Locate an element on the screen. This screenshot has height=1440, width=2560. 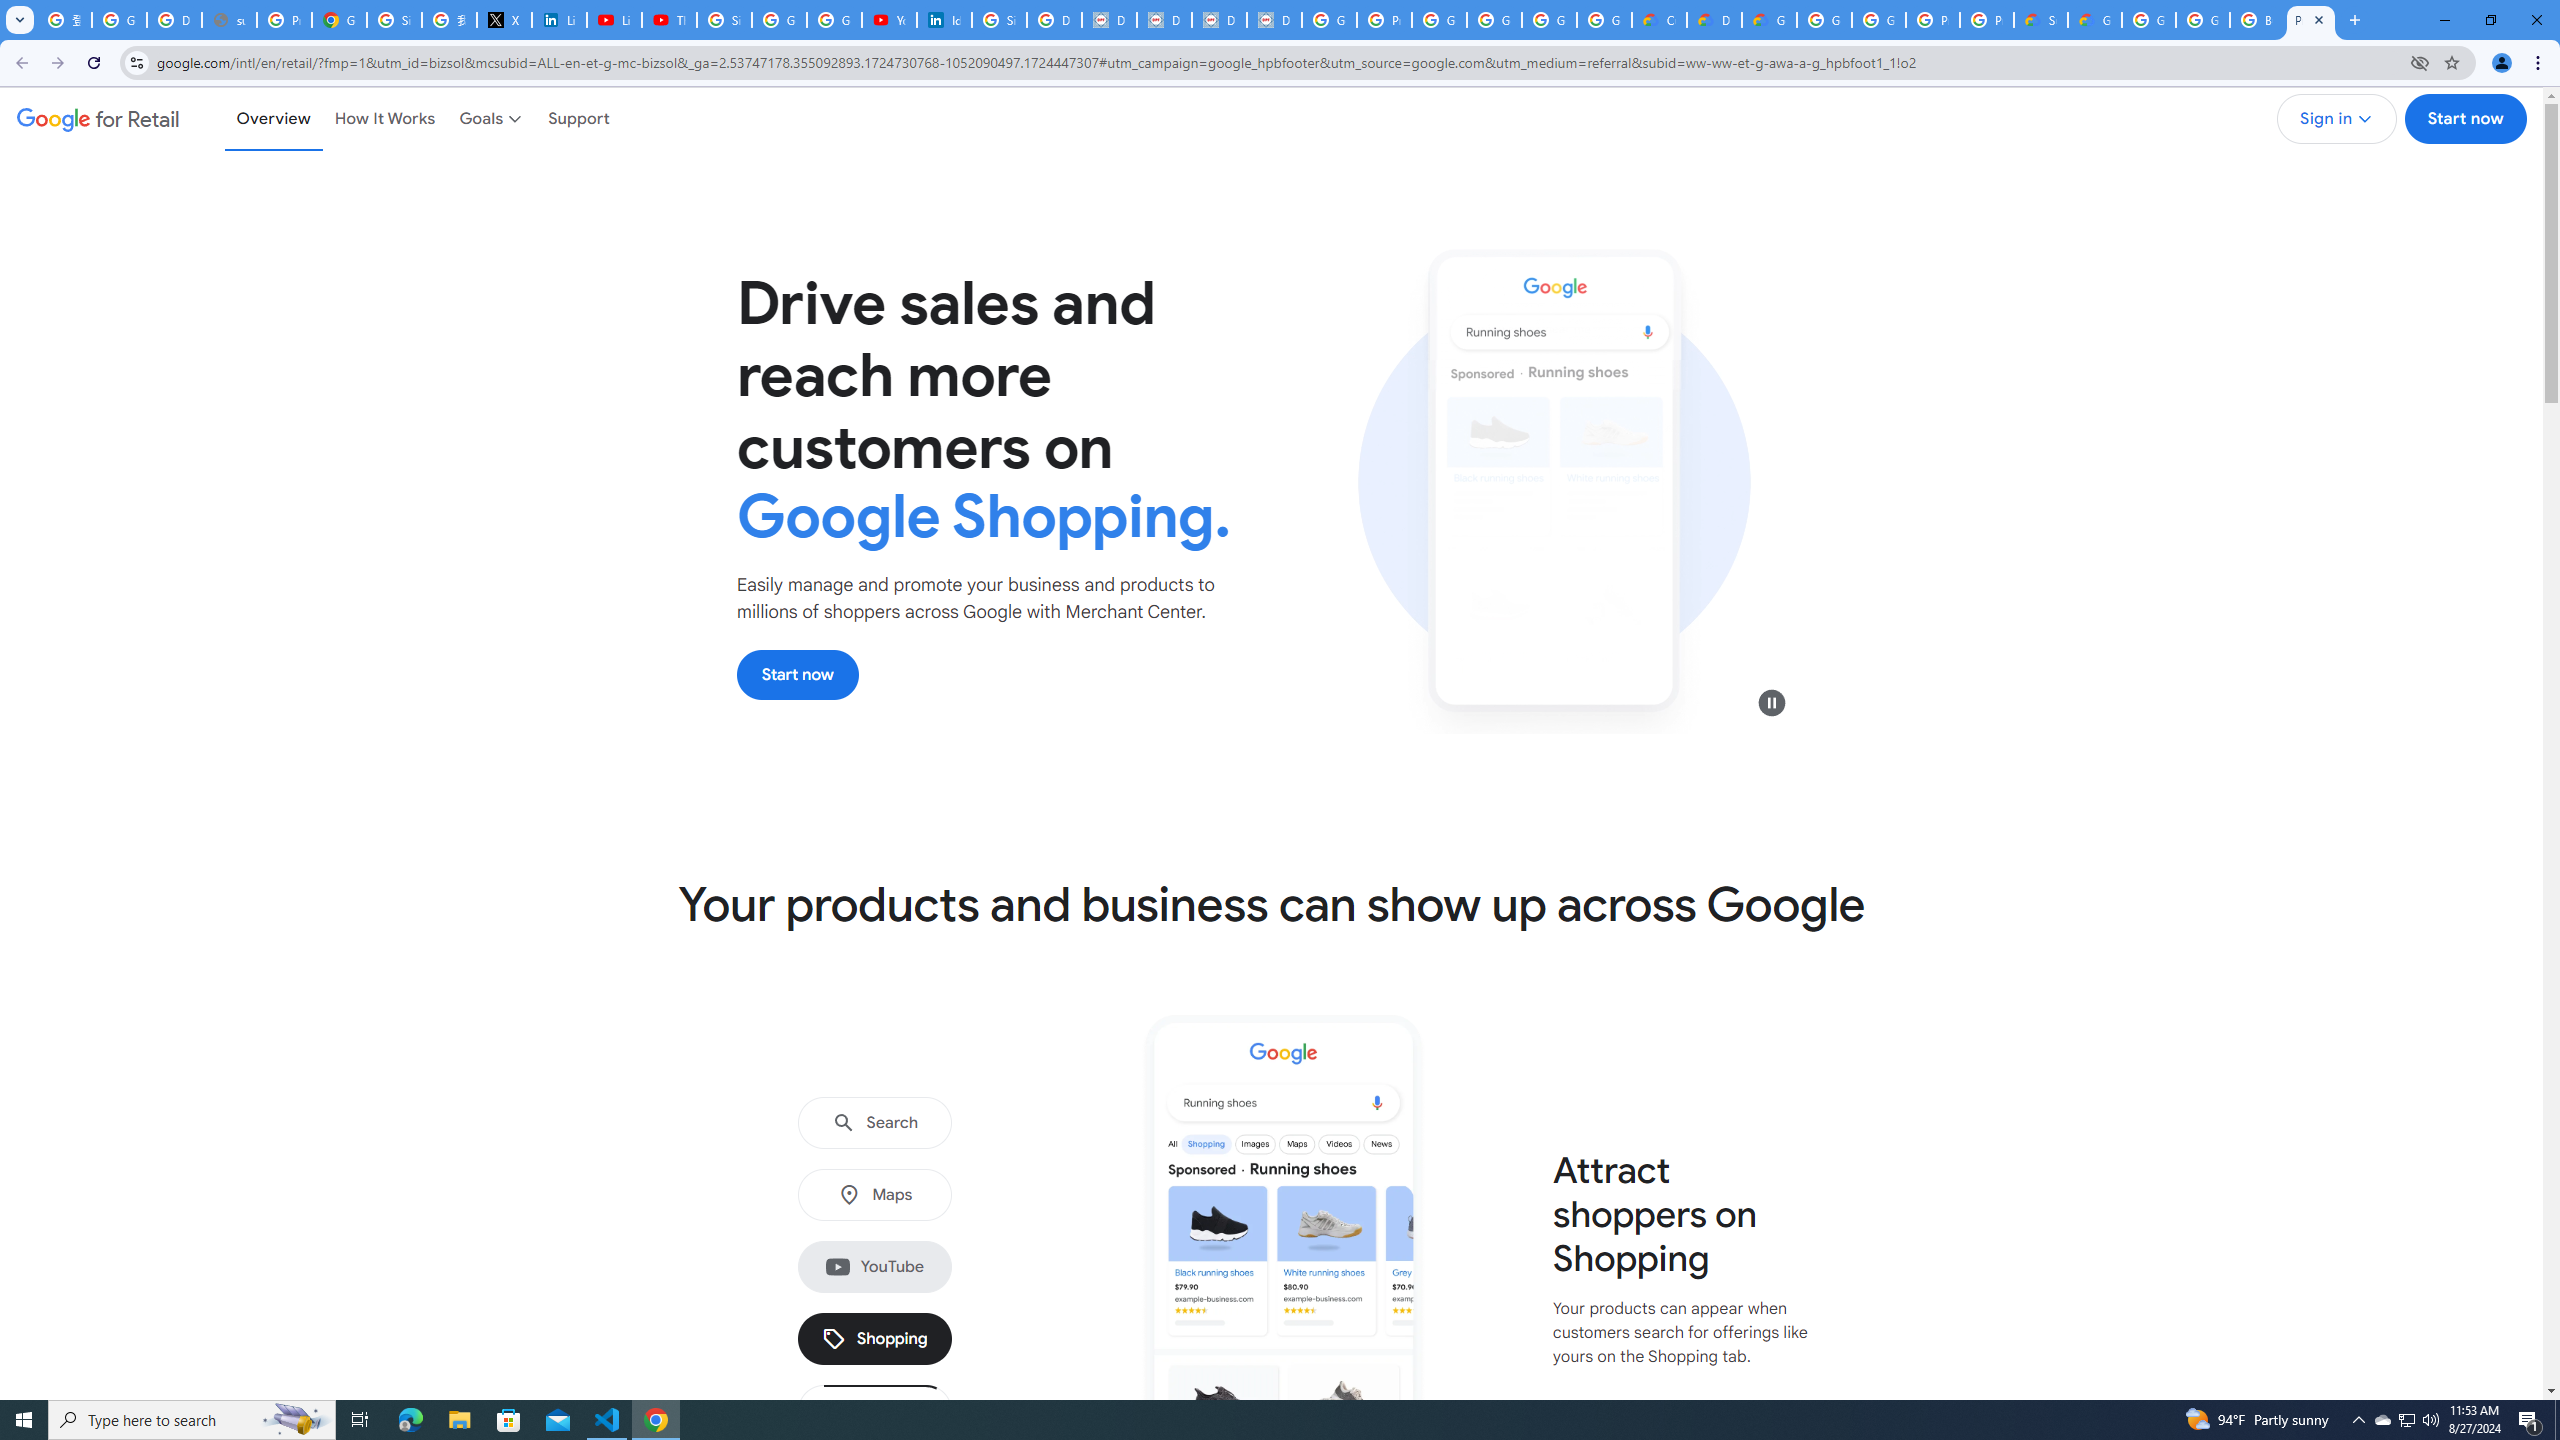
Support Hub | Google Cloud is located at coordinates (2040, 20).